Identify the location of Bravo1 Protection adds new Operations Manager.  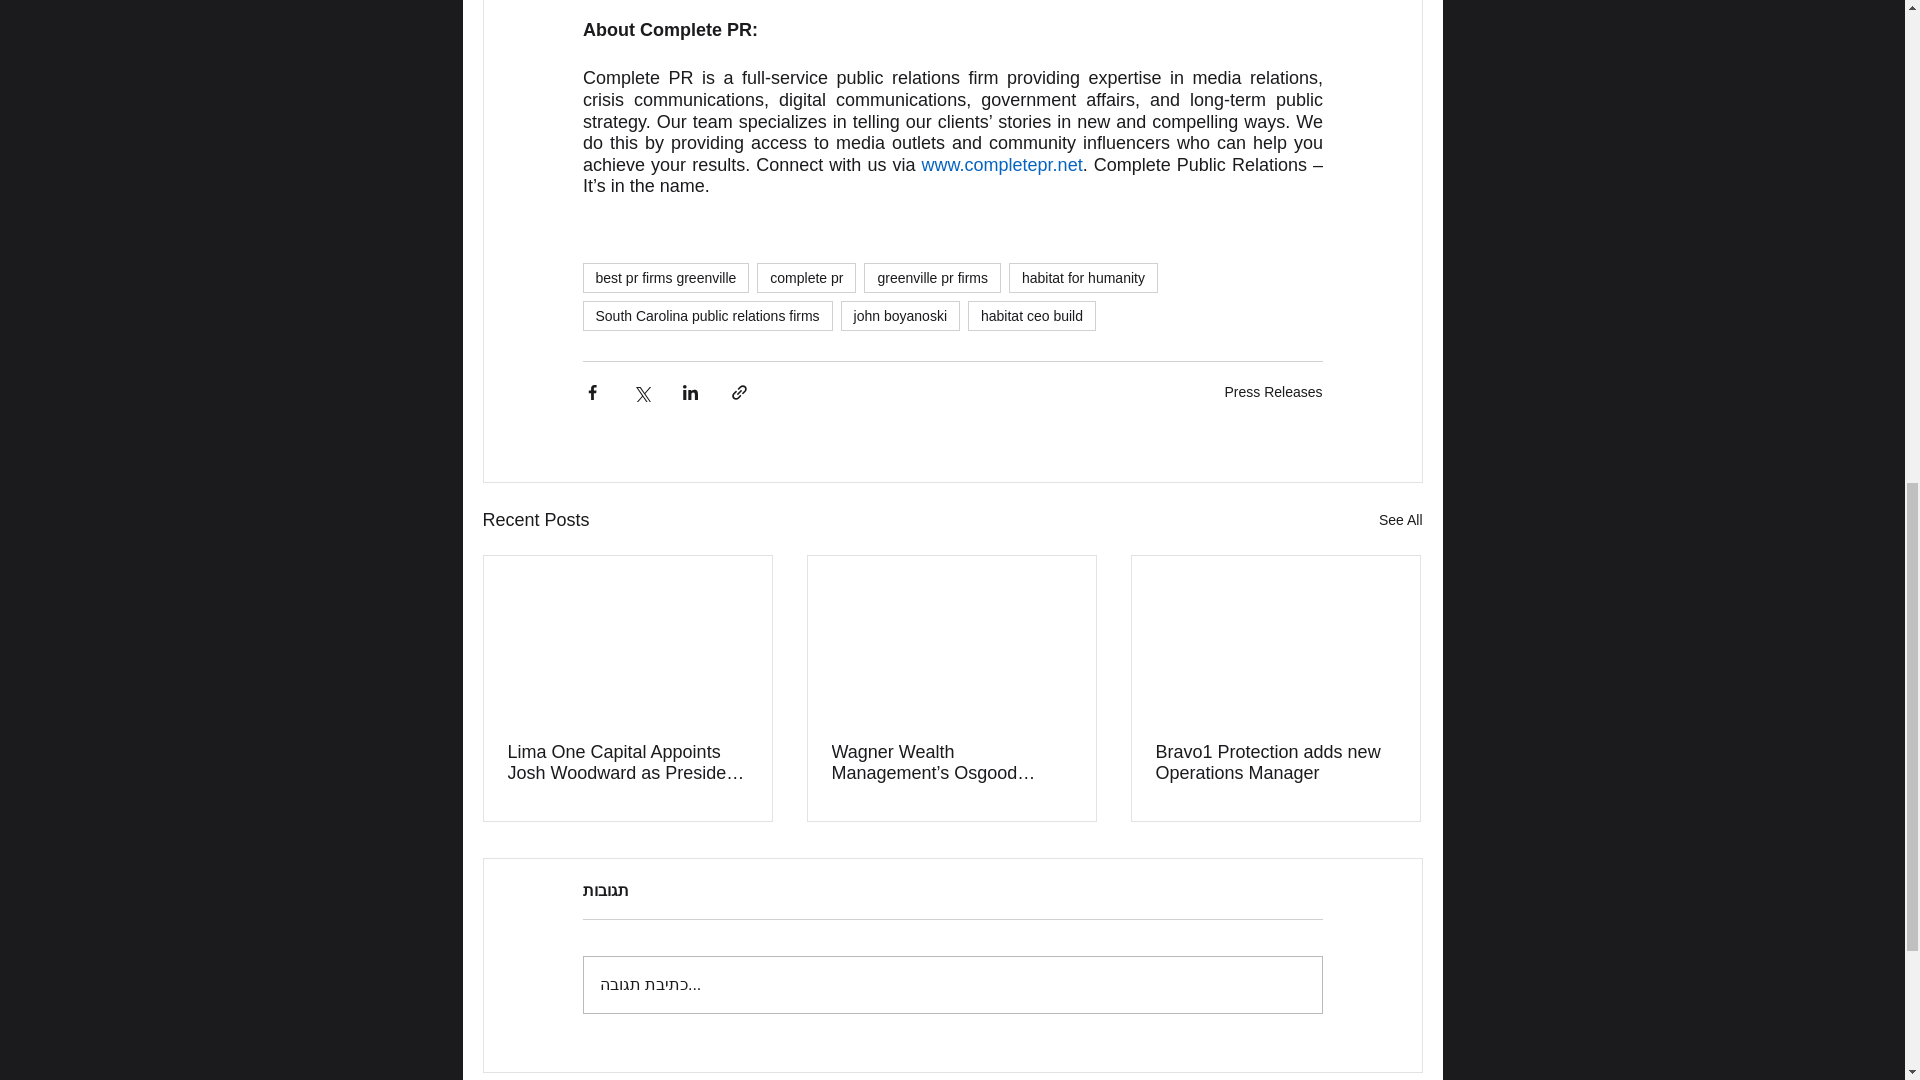
(1275, 762).